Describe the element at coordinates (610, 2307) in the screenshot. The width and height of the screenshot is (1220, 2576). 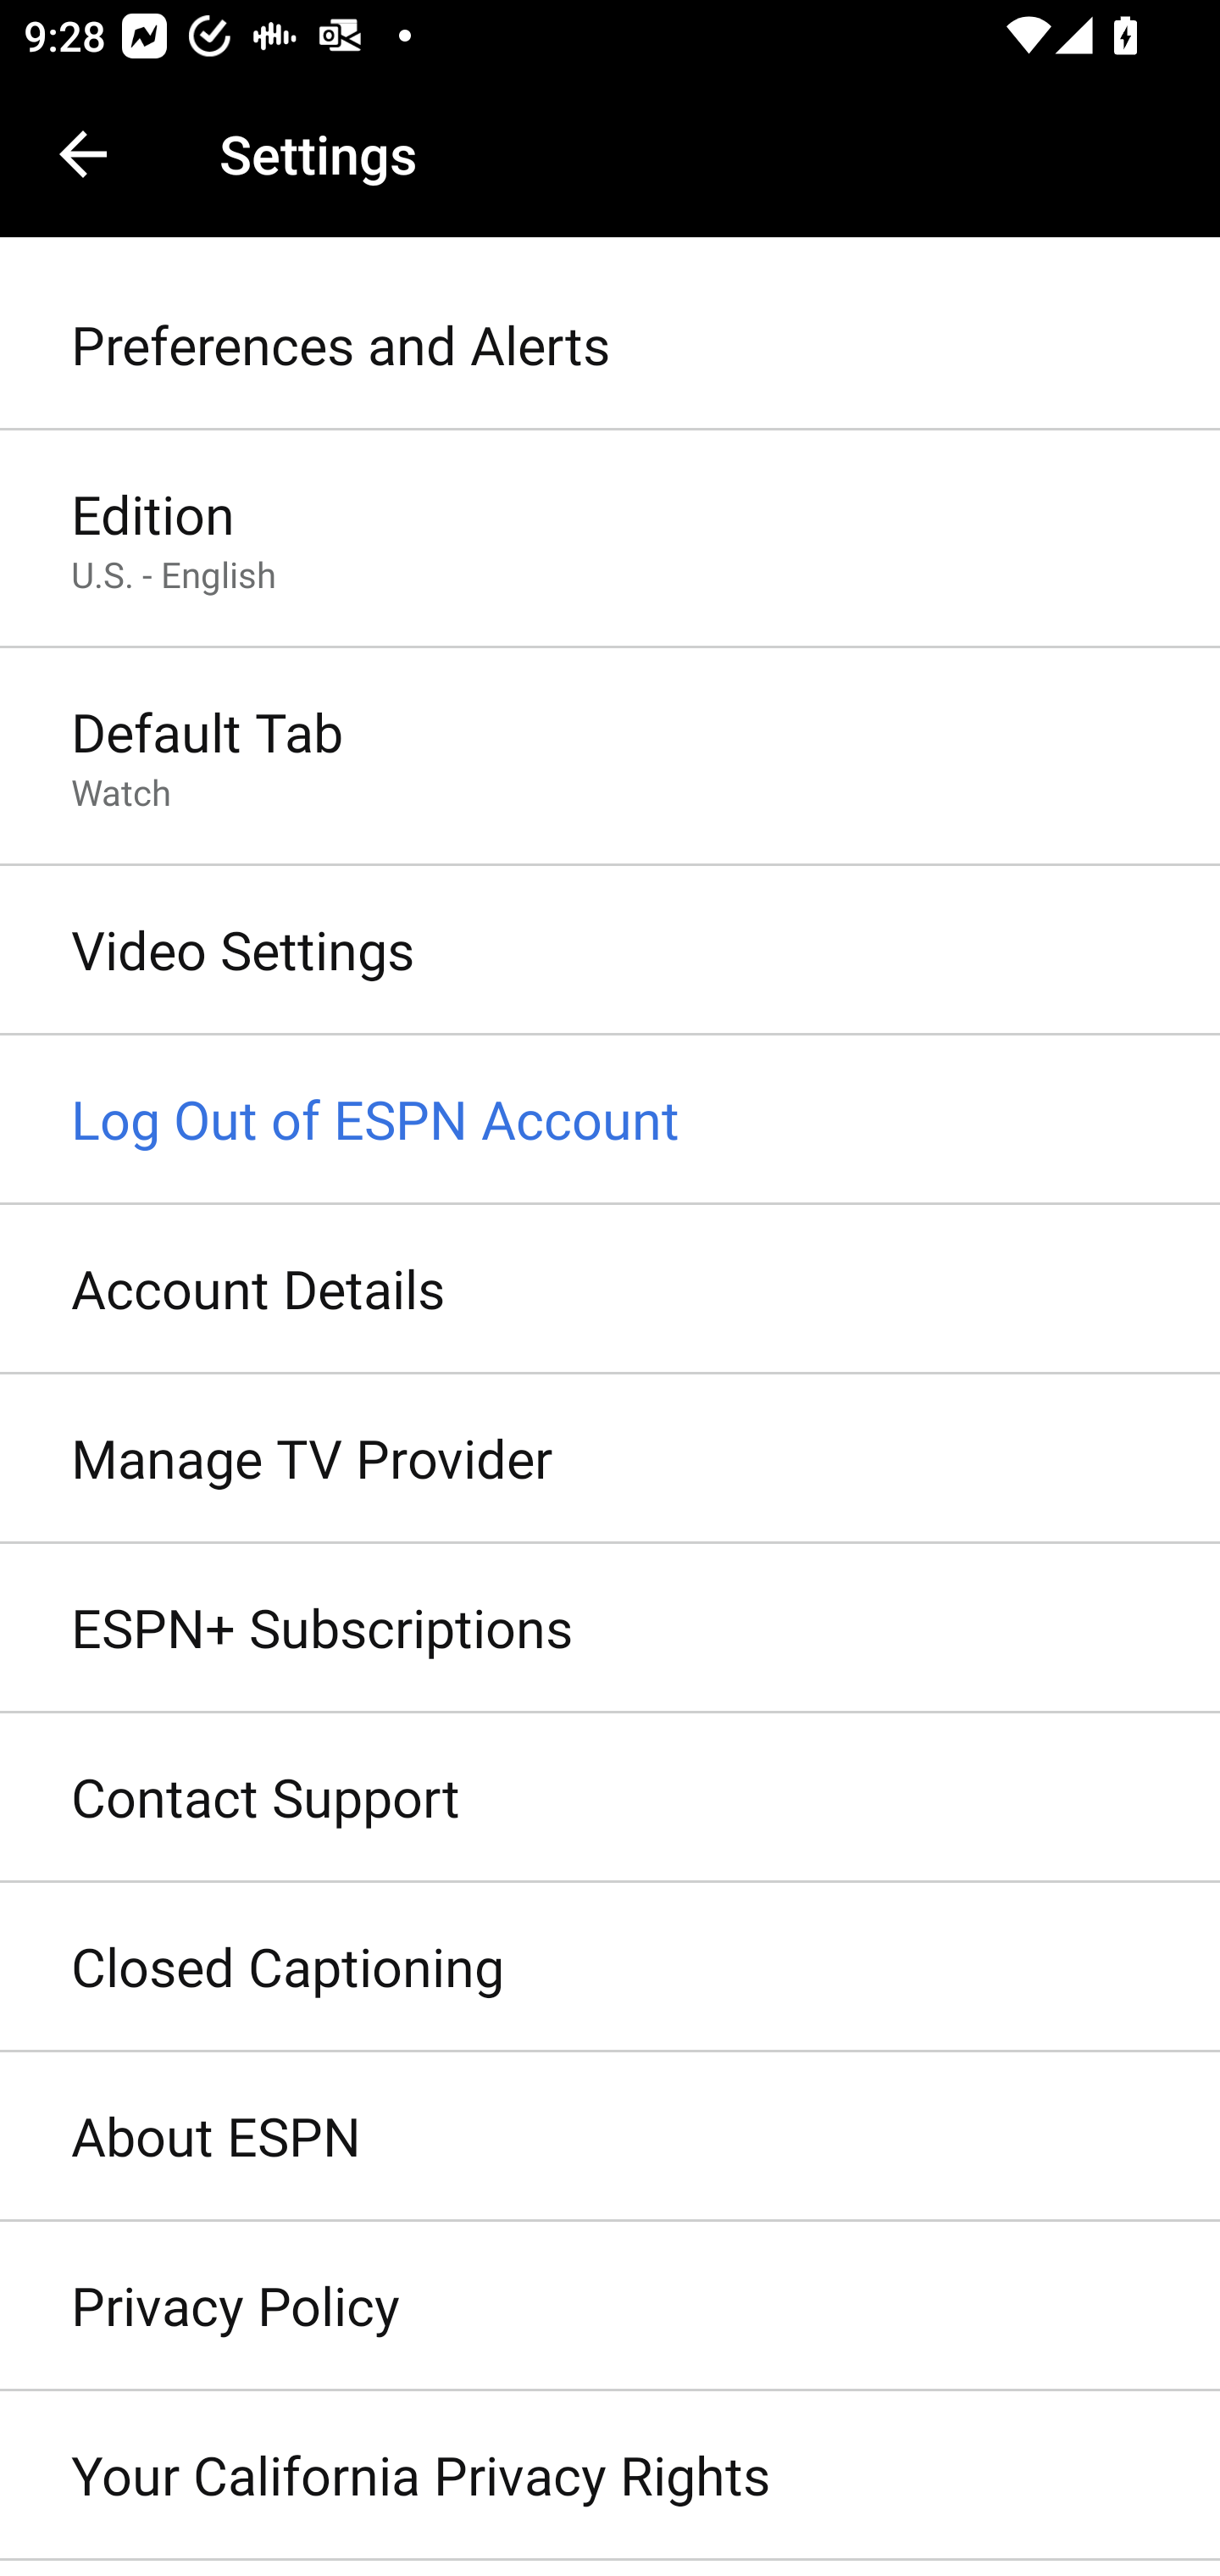
I see `Privacy Policy` at that location.